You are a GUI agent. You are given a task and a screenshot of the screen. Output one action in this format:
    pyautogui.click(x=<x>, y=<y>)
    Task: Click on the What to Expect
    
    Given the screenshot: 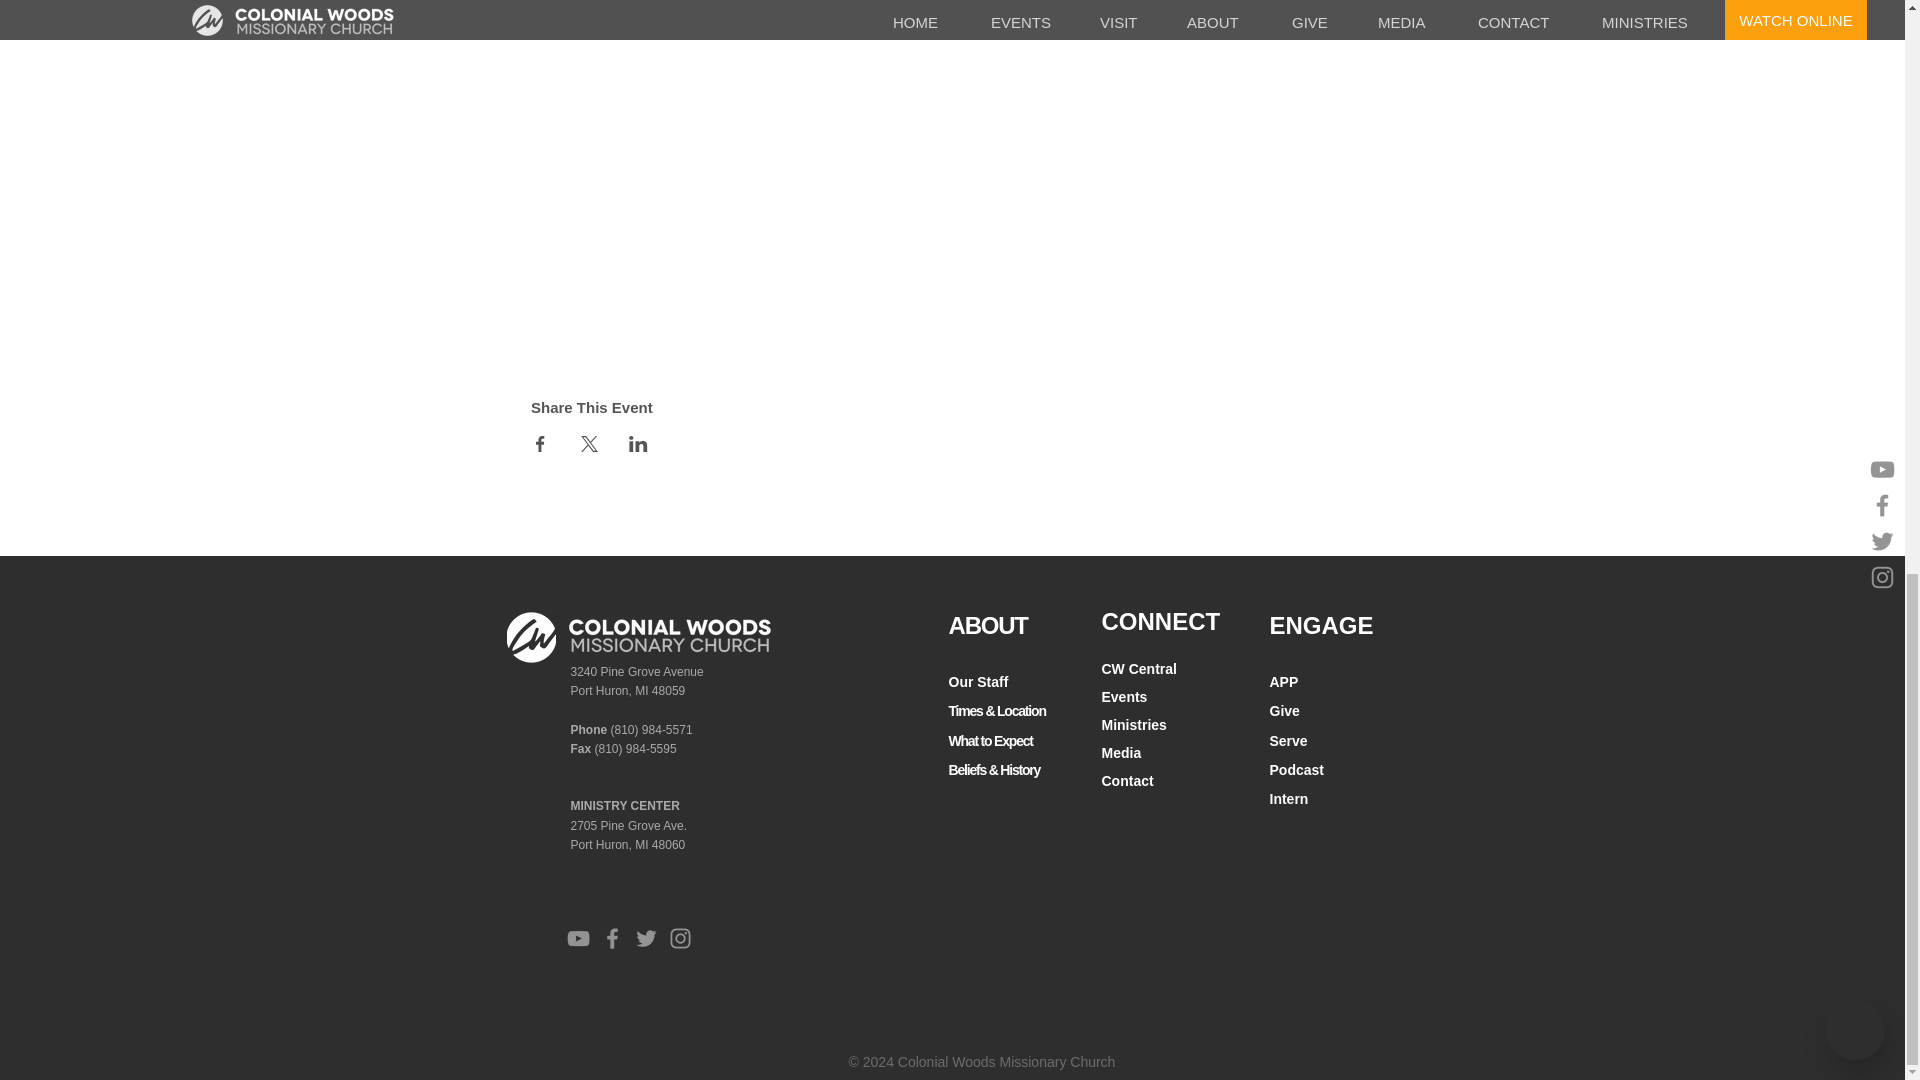 What is the action you would take?
    pyautogui.click(x=990, y=736)
    